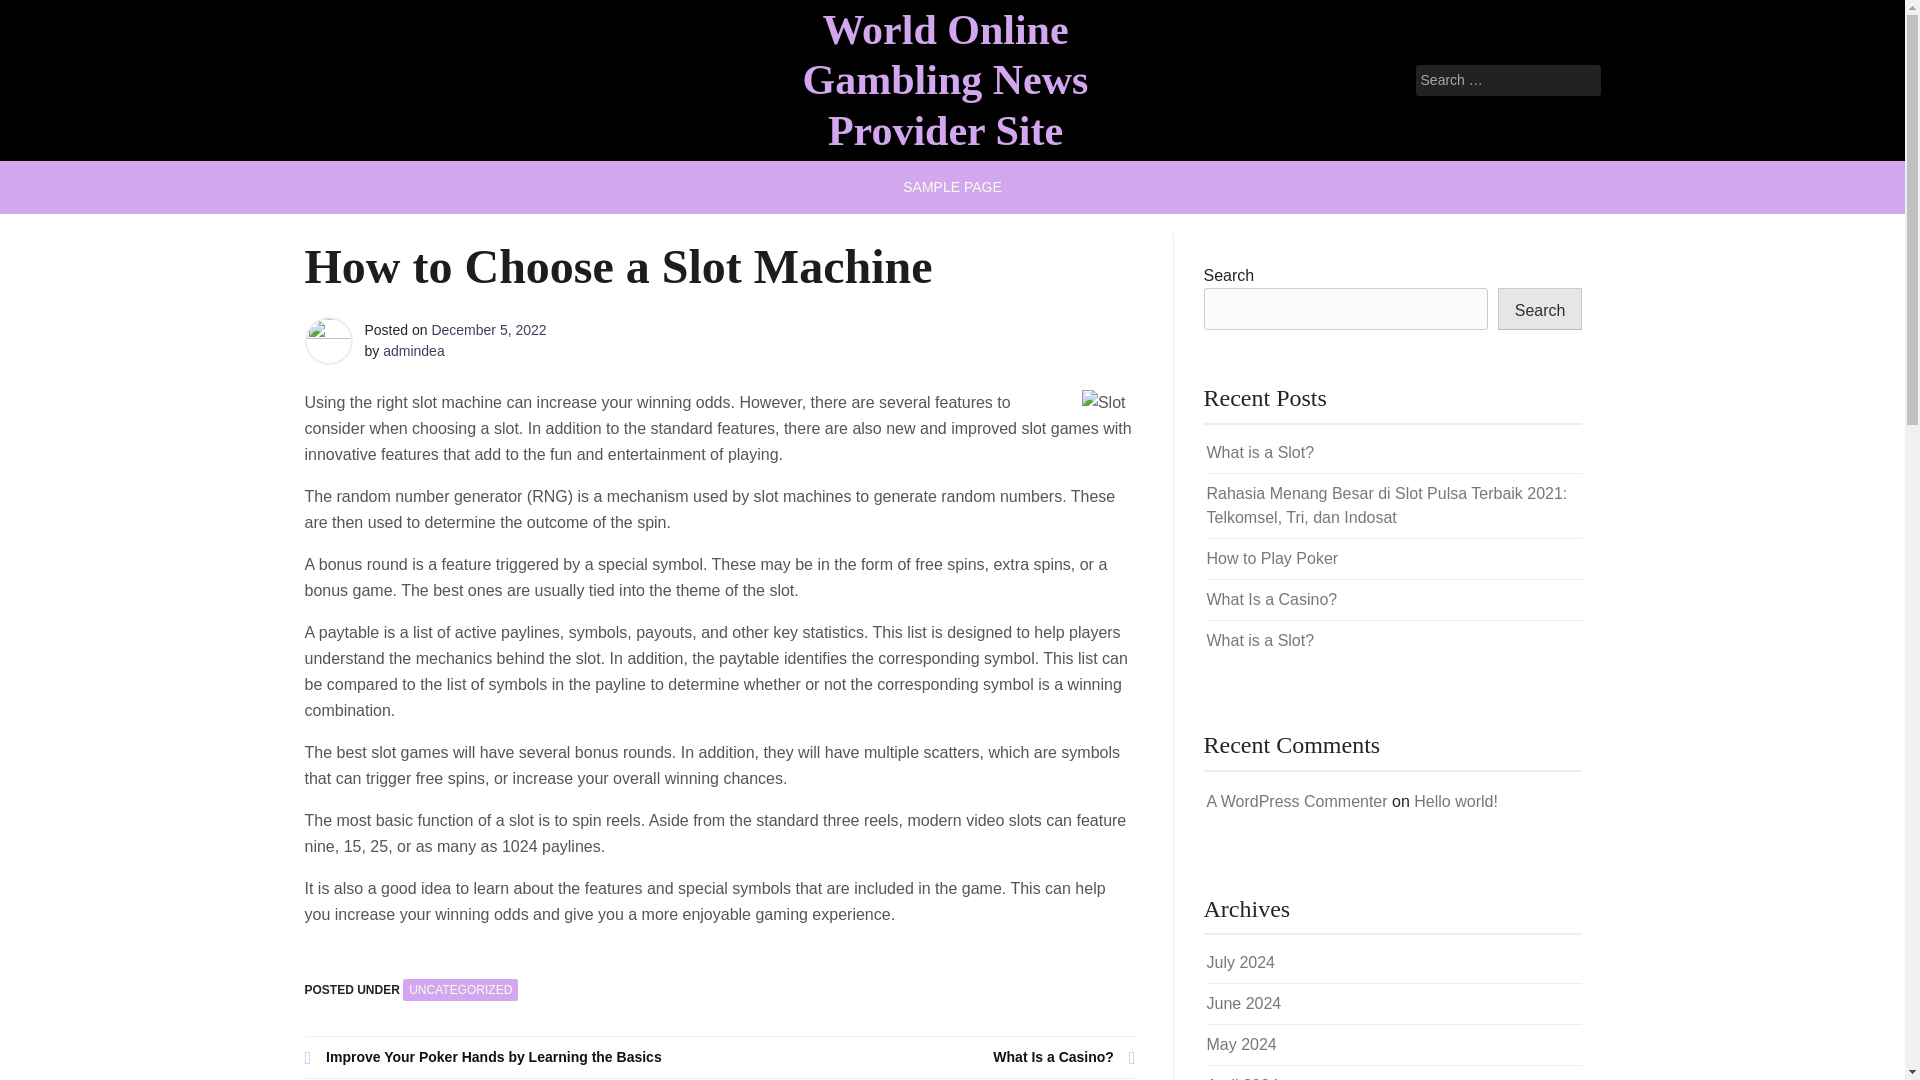  I want to click on World Online Gambling News Provider Site, so click(945, 80).